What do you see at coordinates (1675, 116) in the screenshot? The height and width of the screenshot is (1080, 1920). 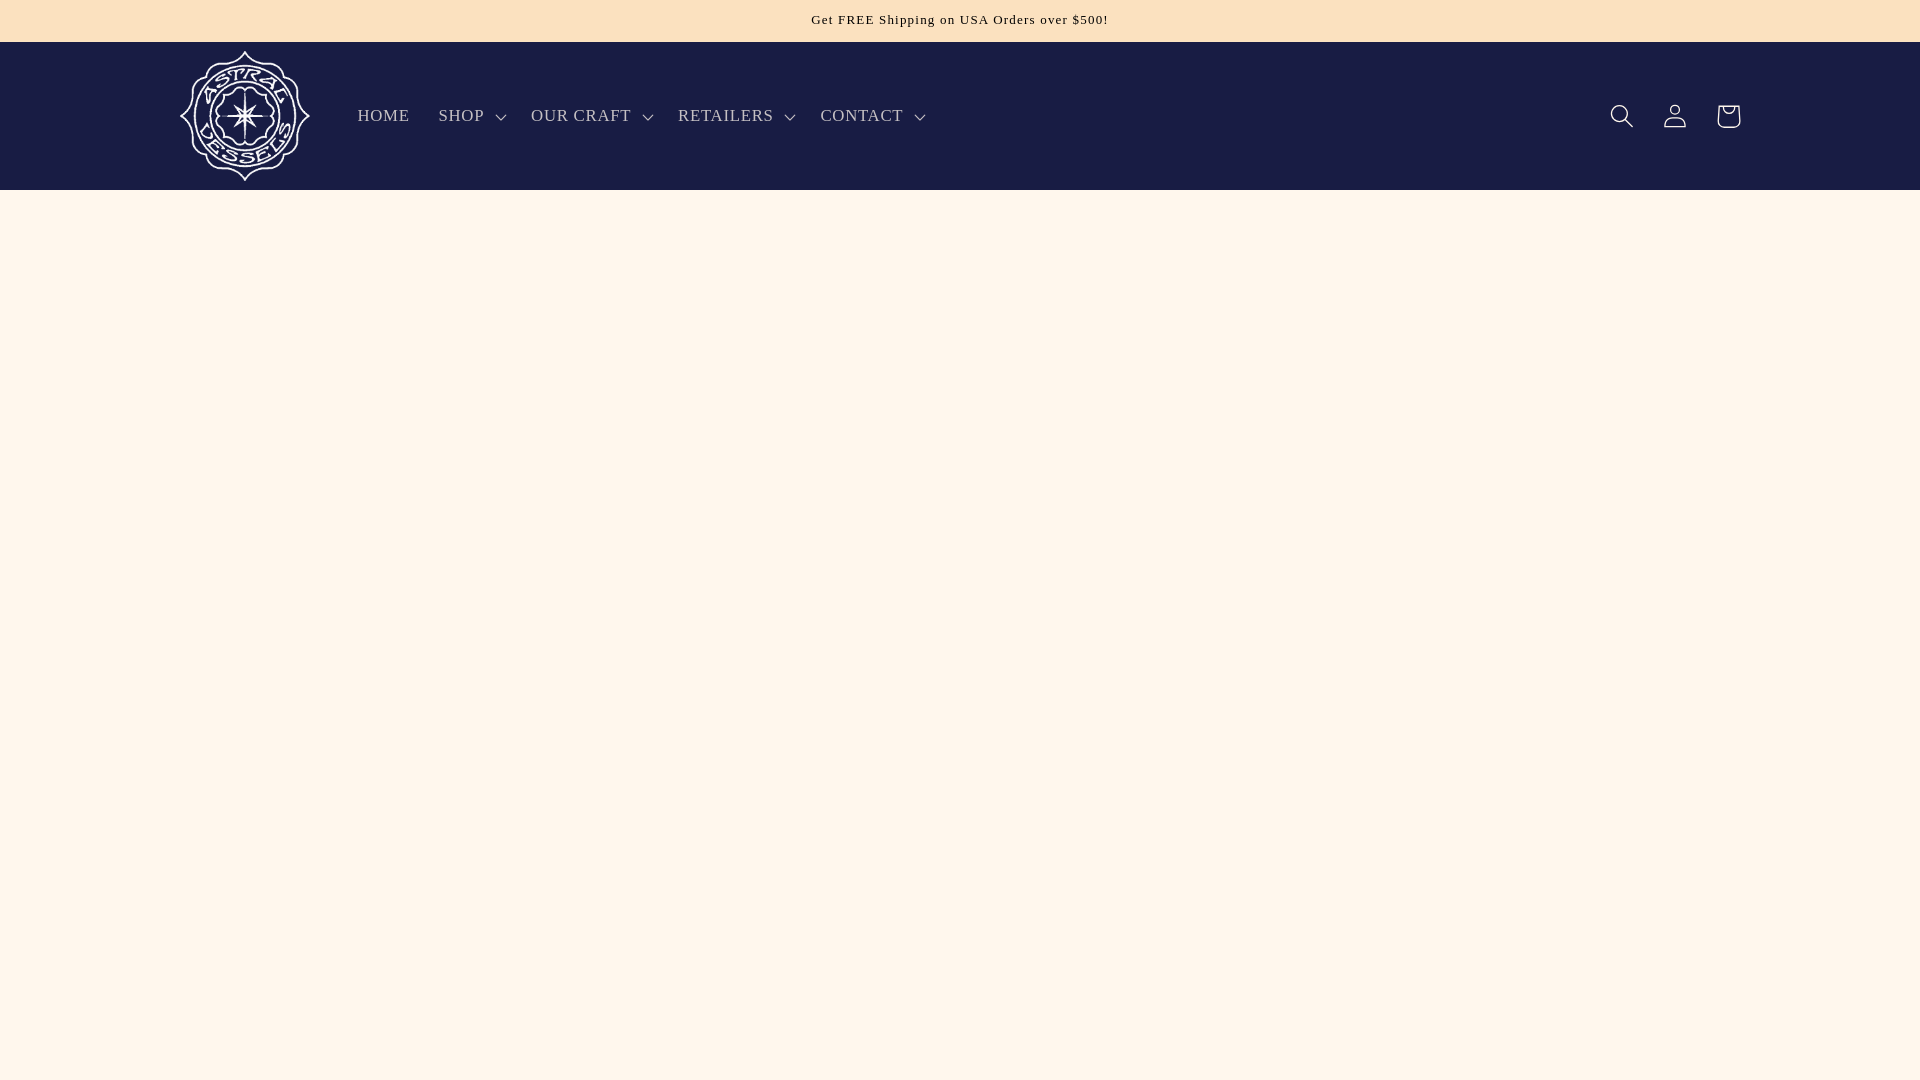 I see `Log in` at bounding box center [1675, 116].